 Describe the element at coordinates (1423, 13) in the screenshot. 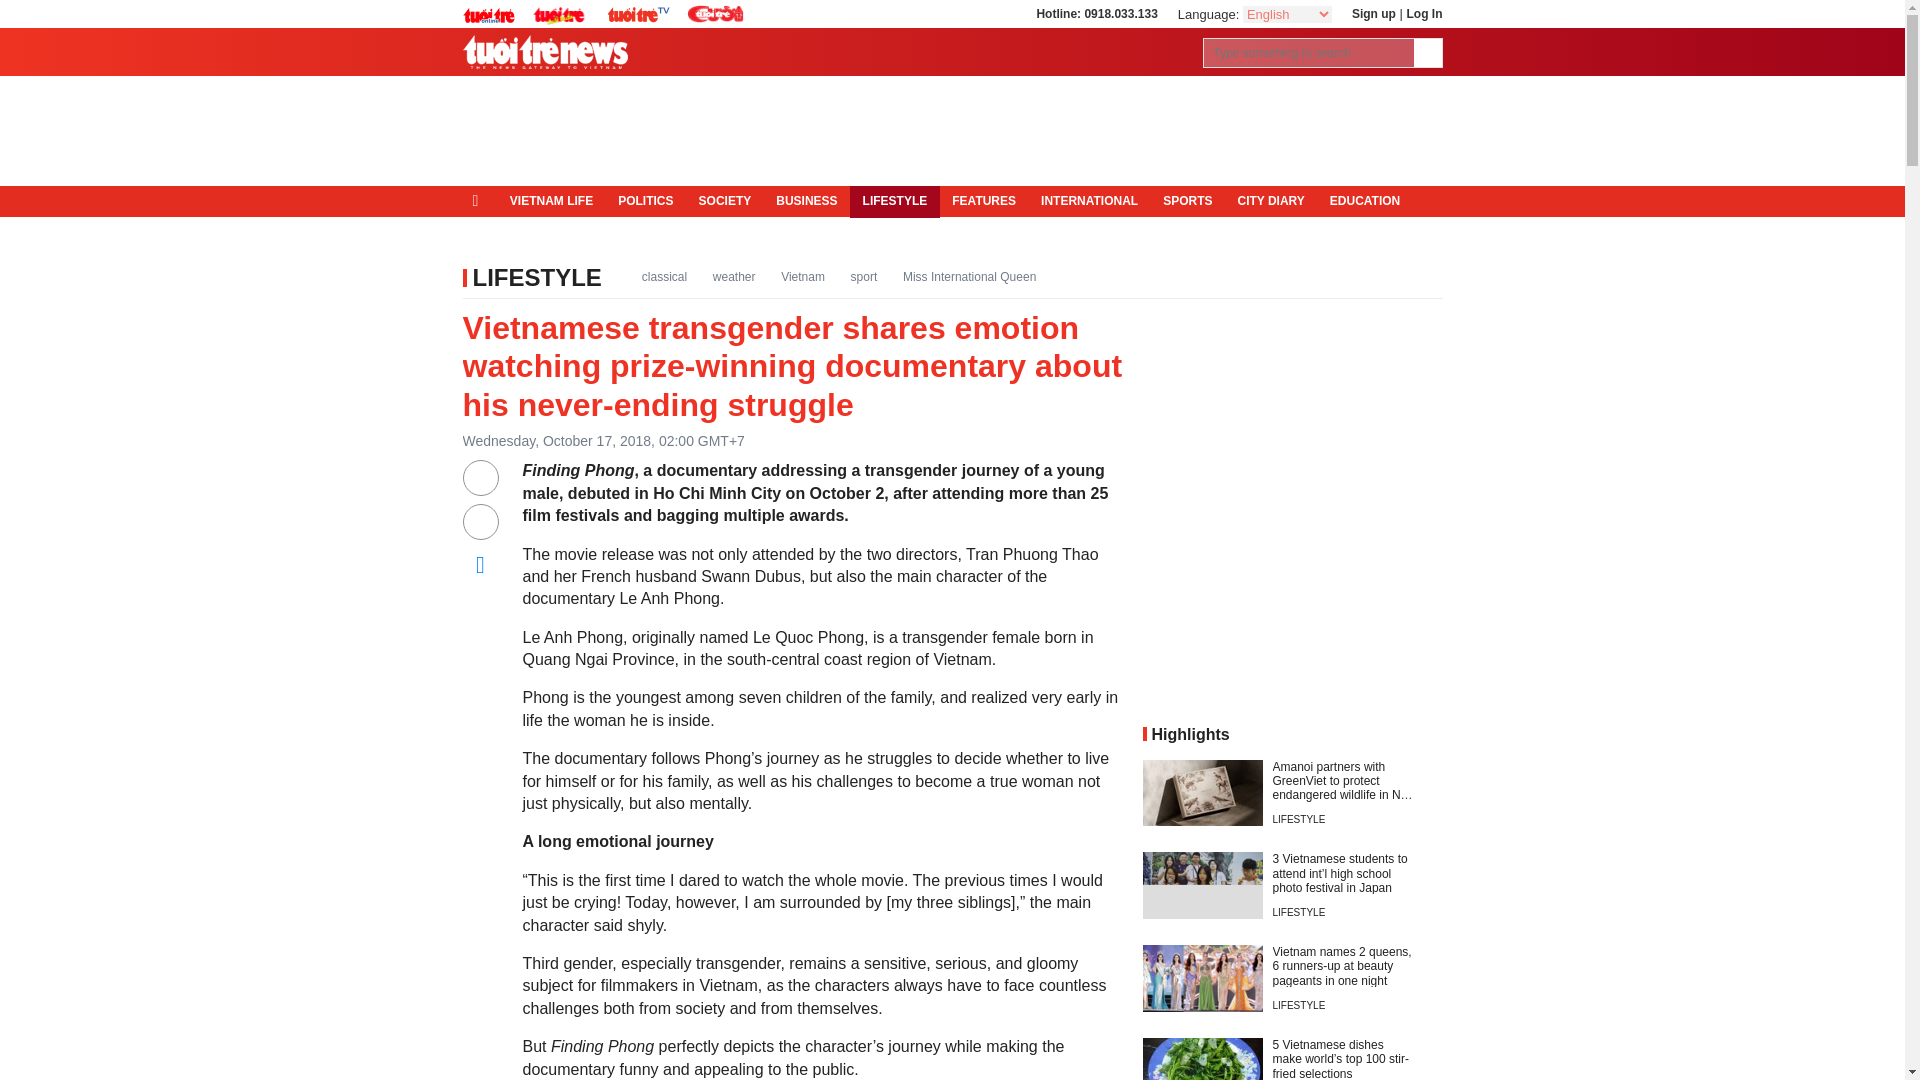

I see `Log In` at that location.